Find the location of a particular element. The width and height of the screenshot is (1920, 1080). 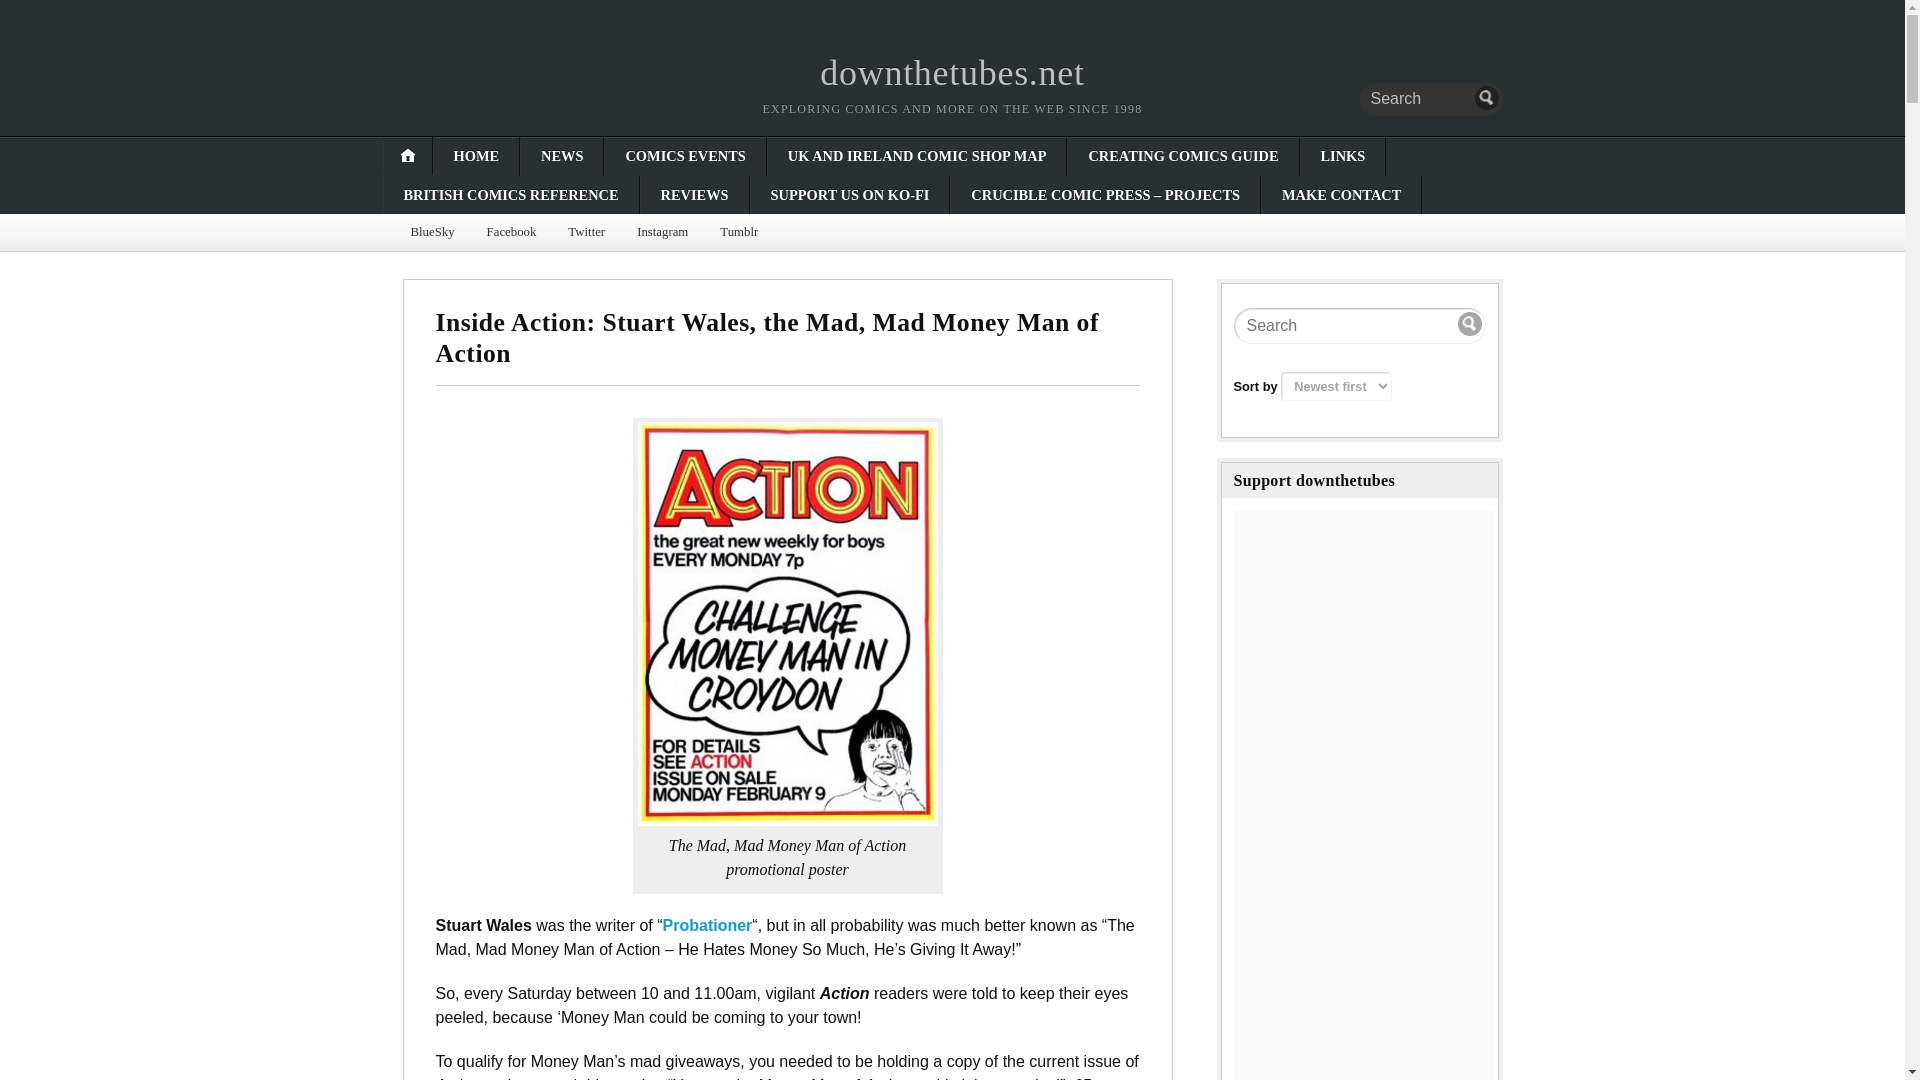

Home is located at coordinates (952, 72).